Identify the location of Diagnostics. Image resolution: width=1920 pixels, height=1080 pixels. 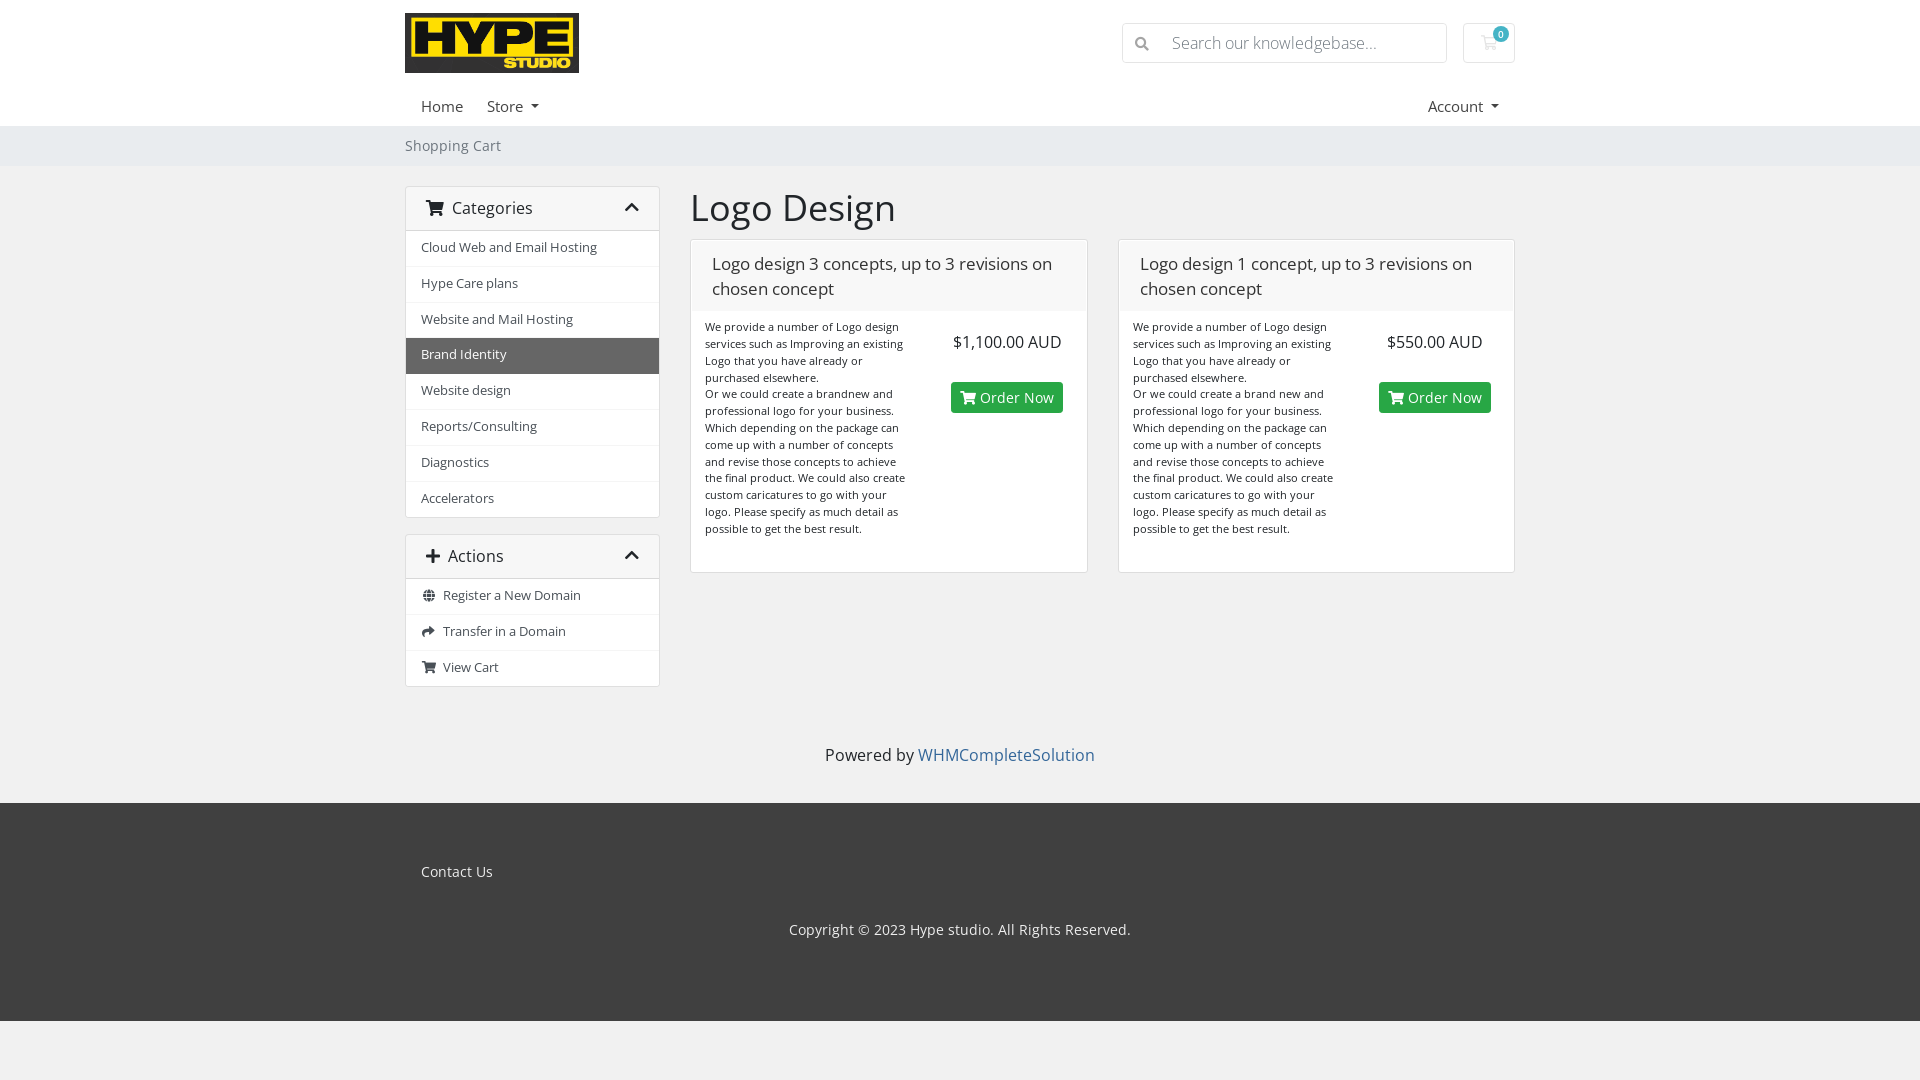
(532, 464).